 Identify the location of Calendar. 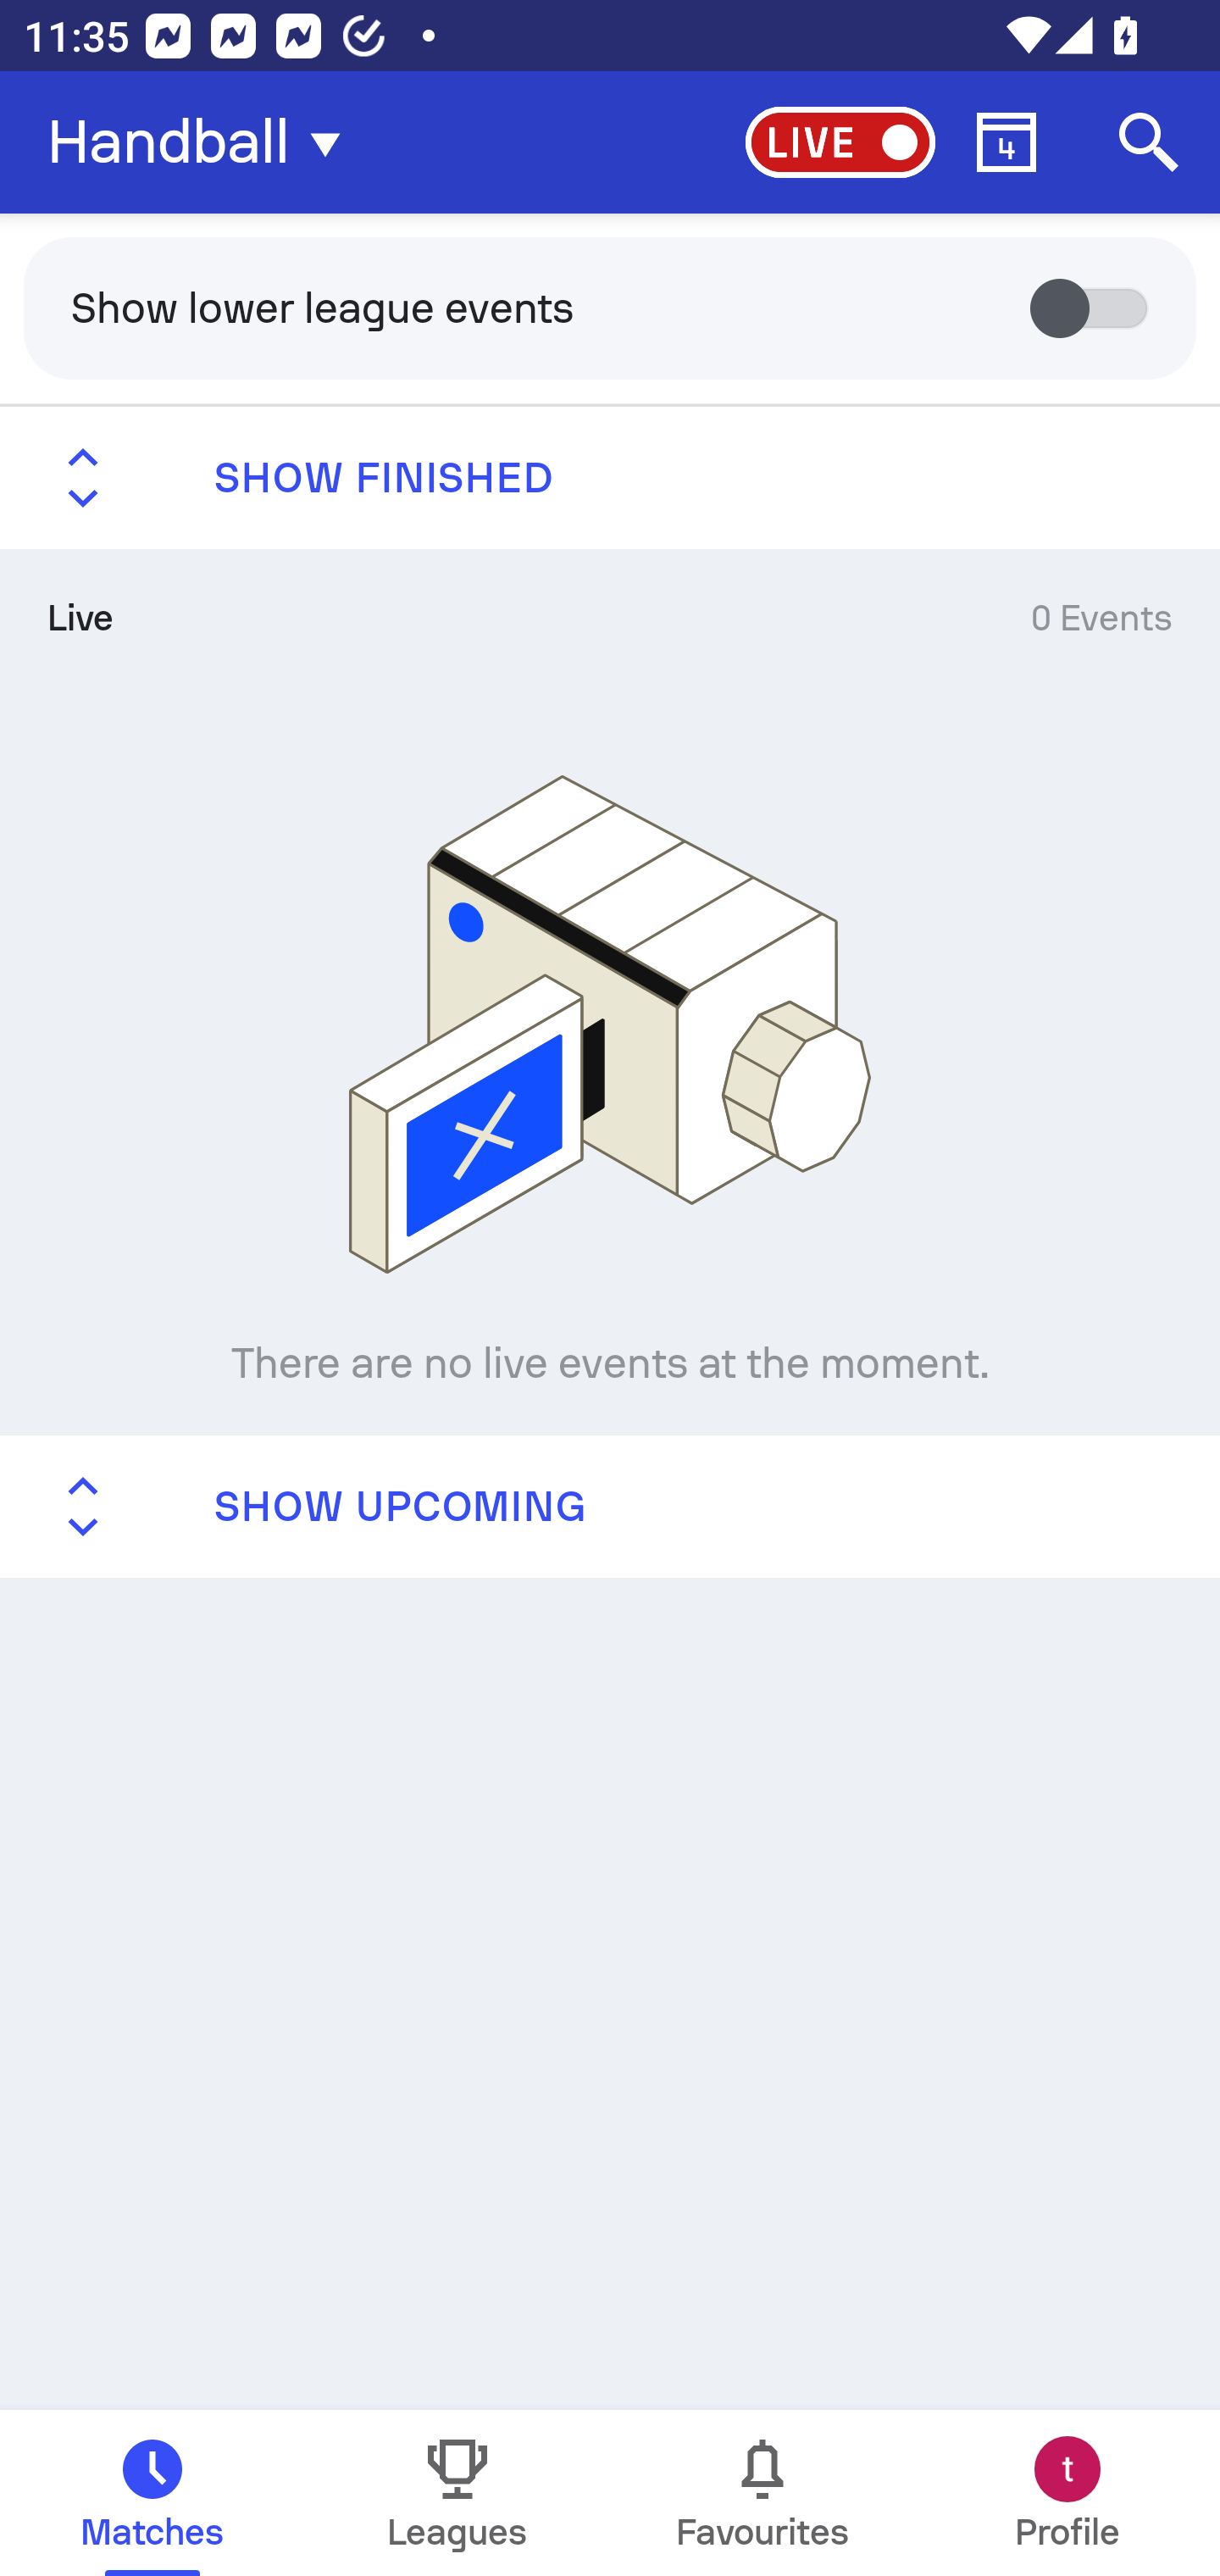
(1006, 142).